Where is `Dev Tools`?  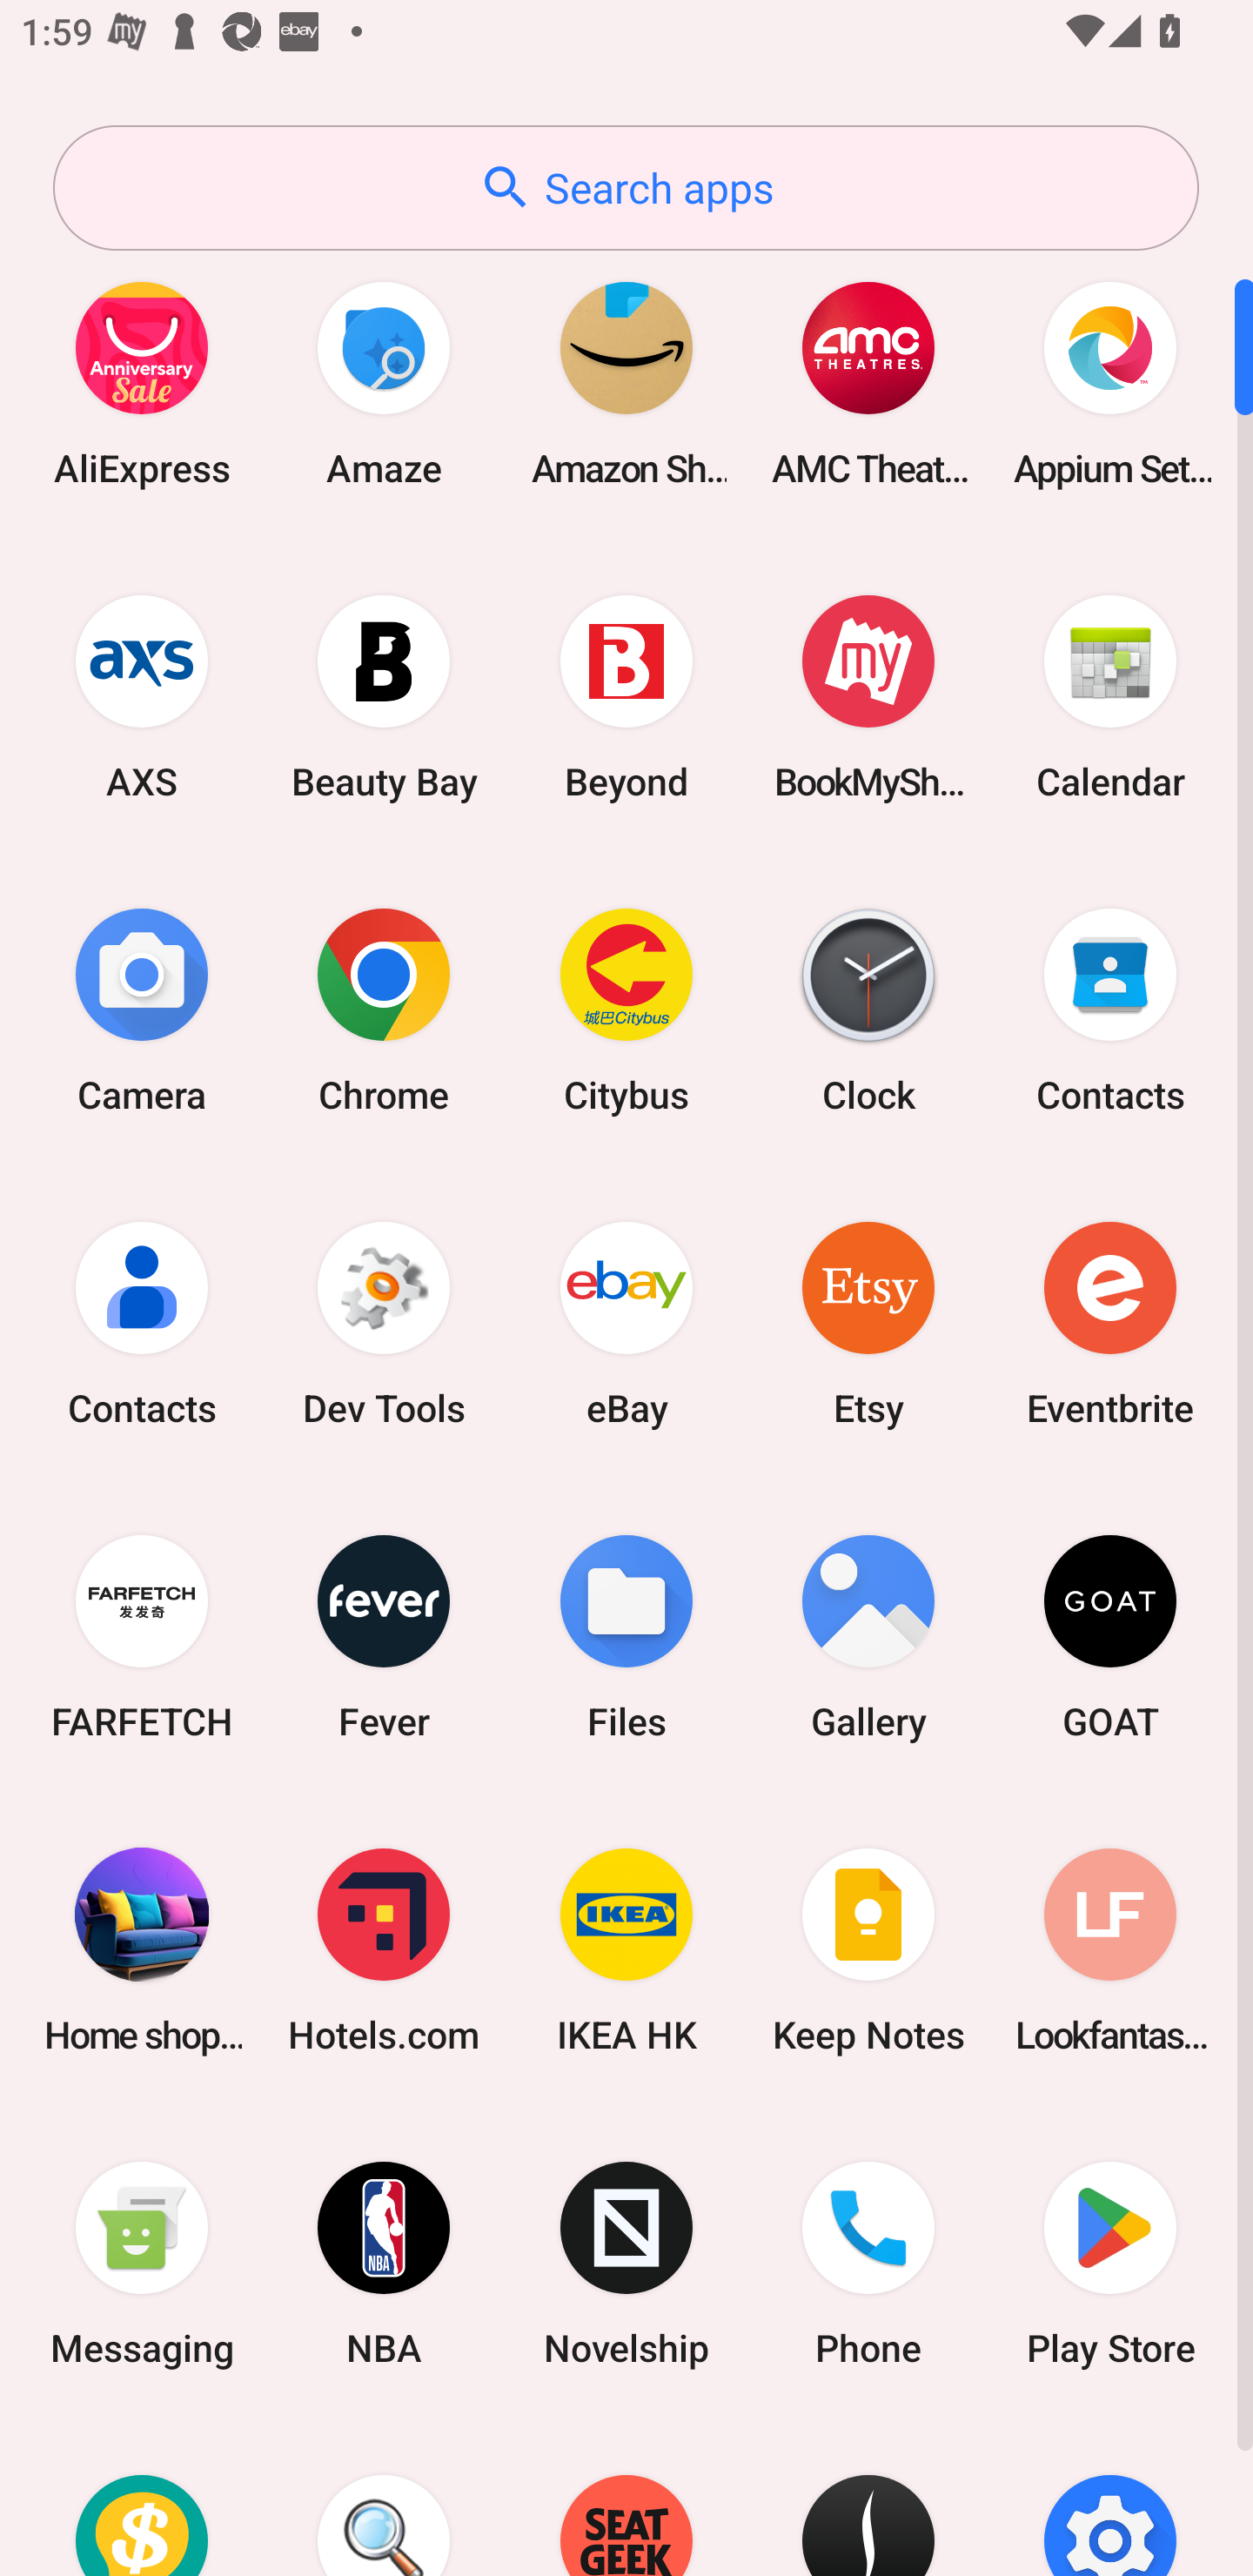 Dev Tools is located at coordinates (384, 1323).